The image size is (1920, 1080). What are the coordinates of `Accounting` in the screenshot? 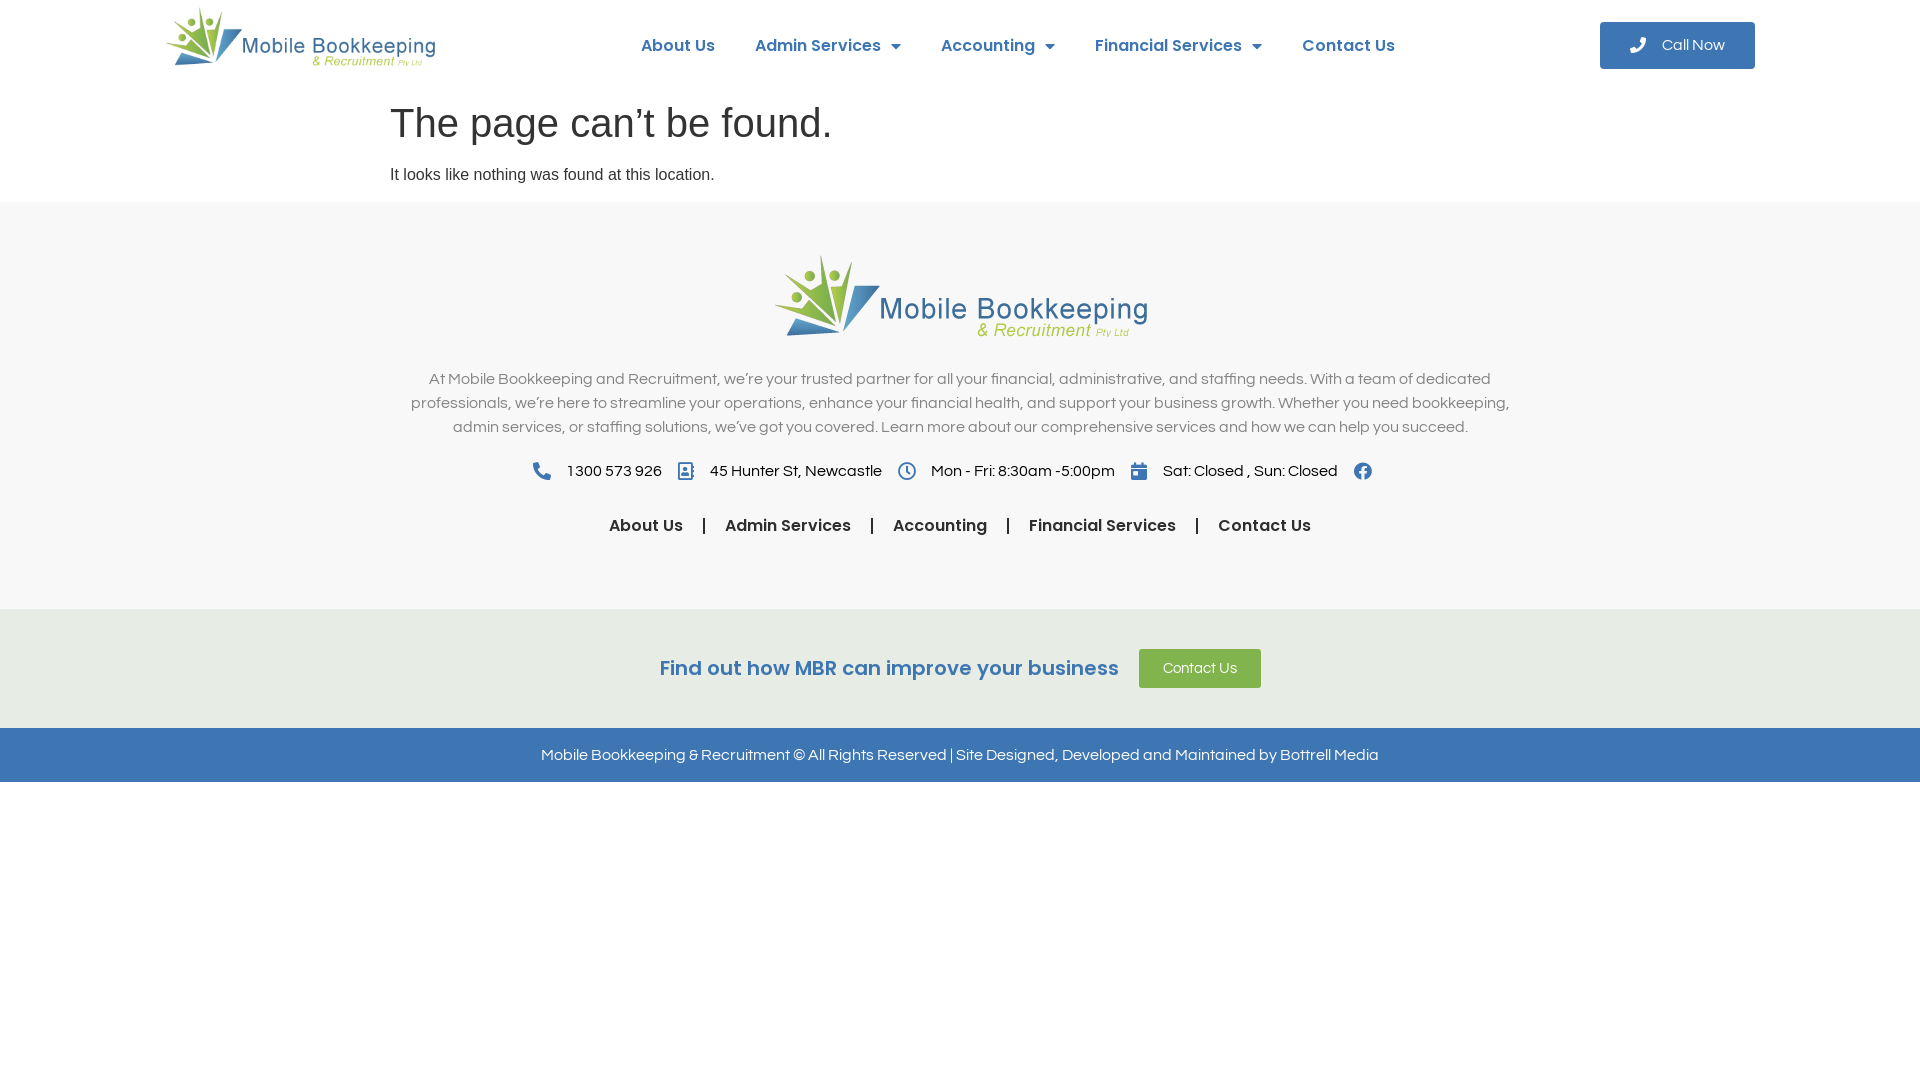 It's located at (940, 526).